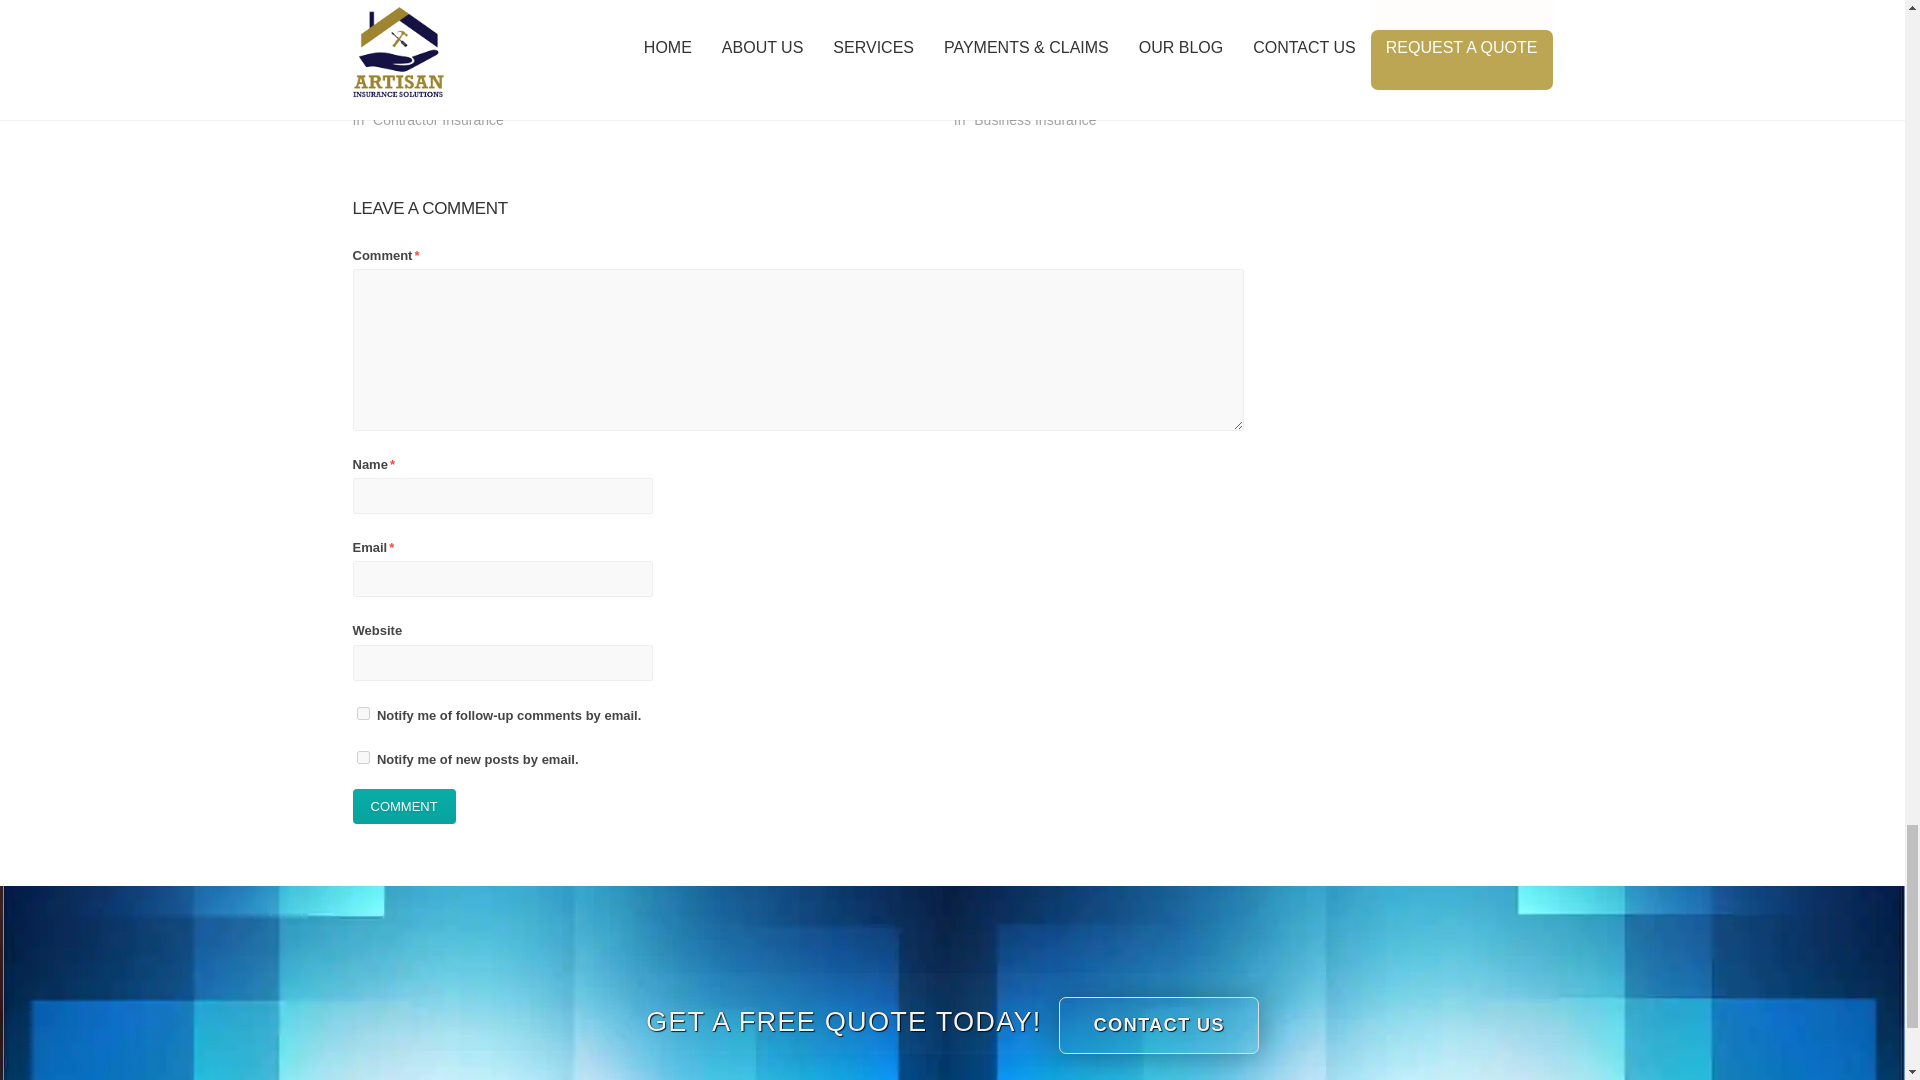  What do you see at coordinates (492, 24) in the screenshot?
I see `Protect Your Company with Plumbing Contractors Insurance` at bounding box center [492, 24].